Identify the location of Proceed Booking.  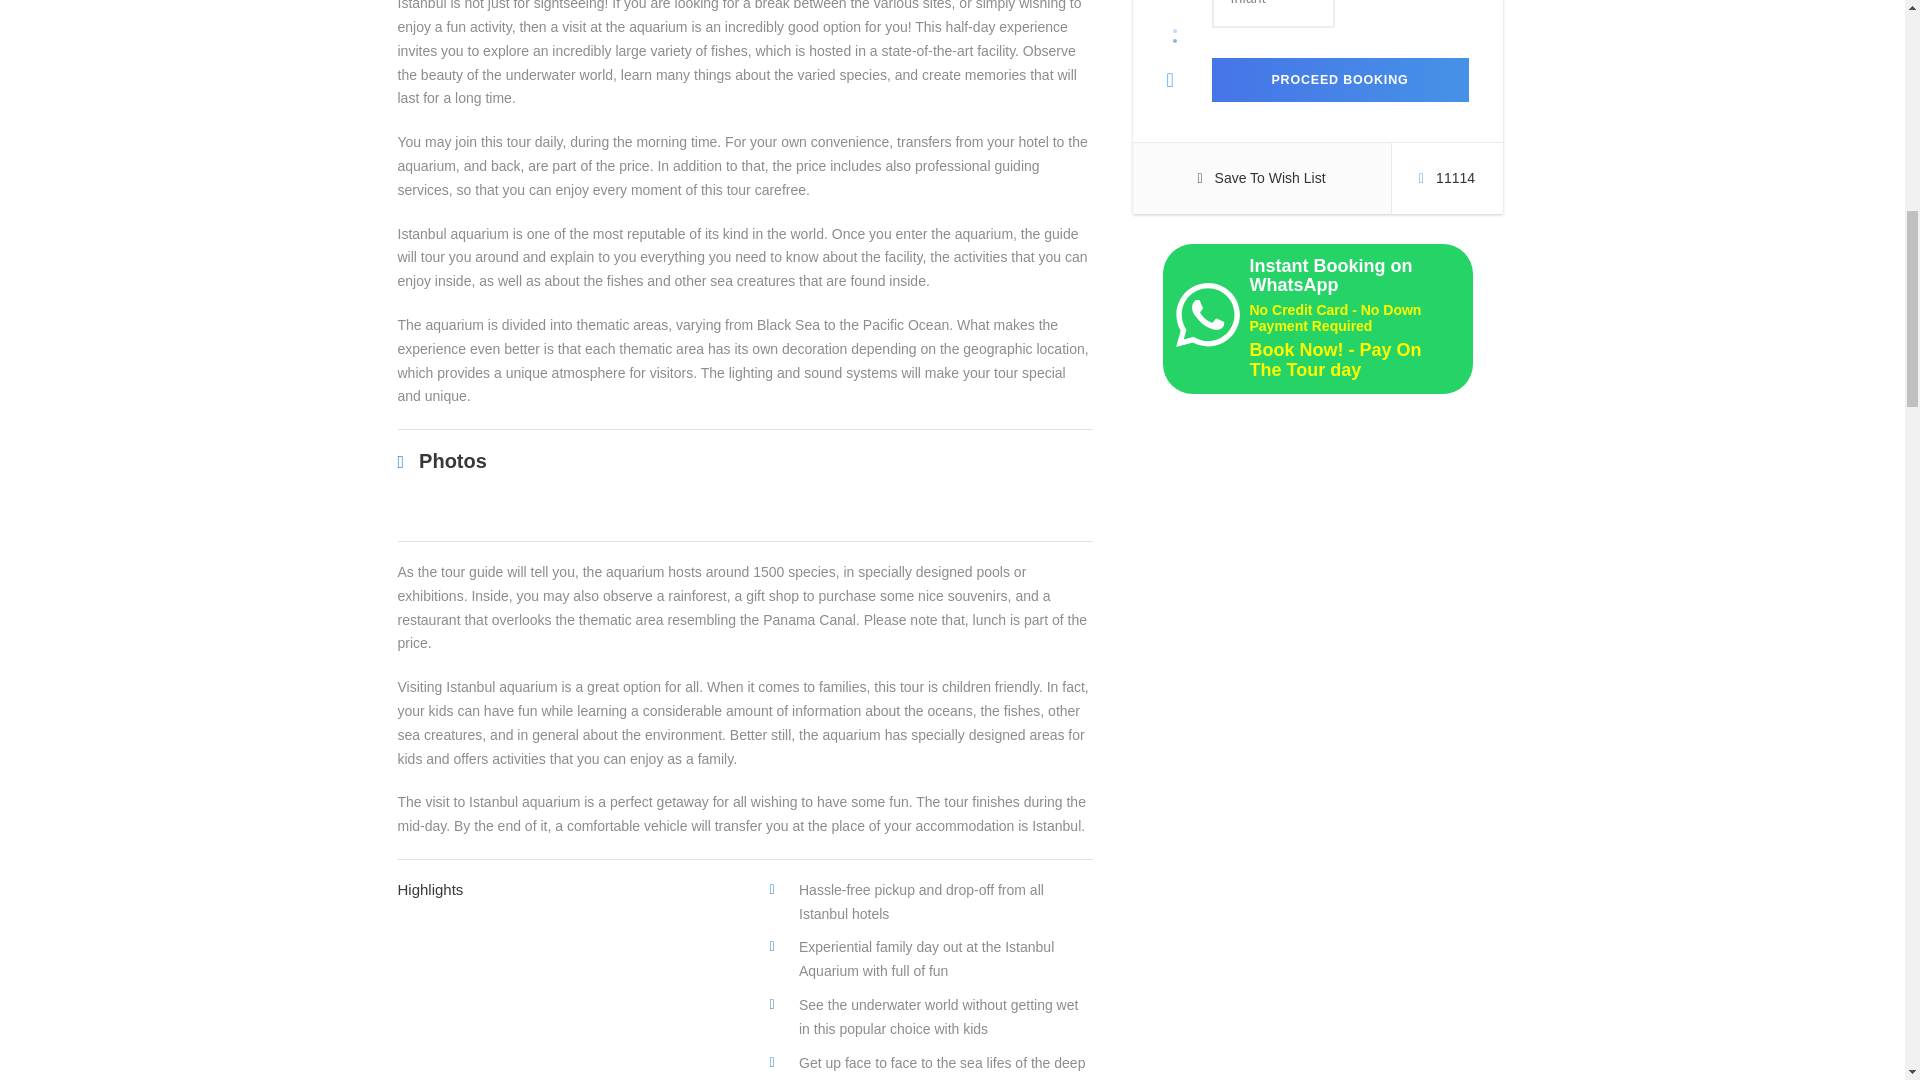
(1340, 80).